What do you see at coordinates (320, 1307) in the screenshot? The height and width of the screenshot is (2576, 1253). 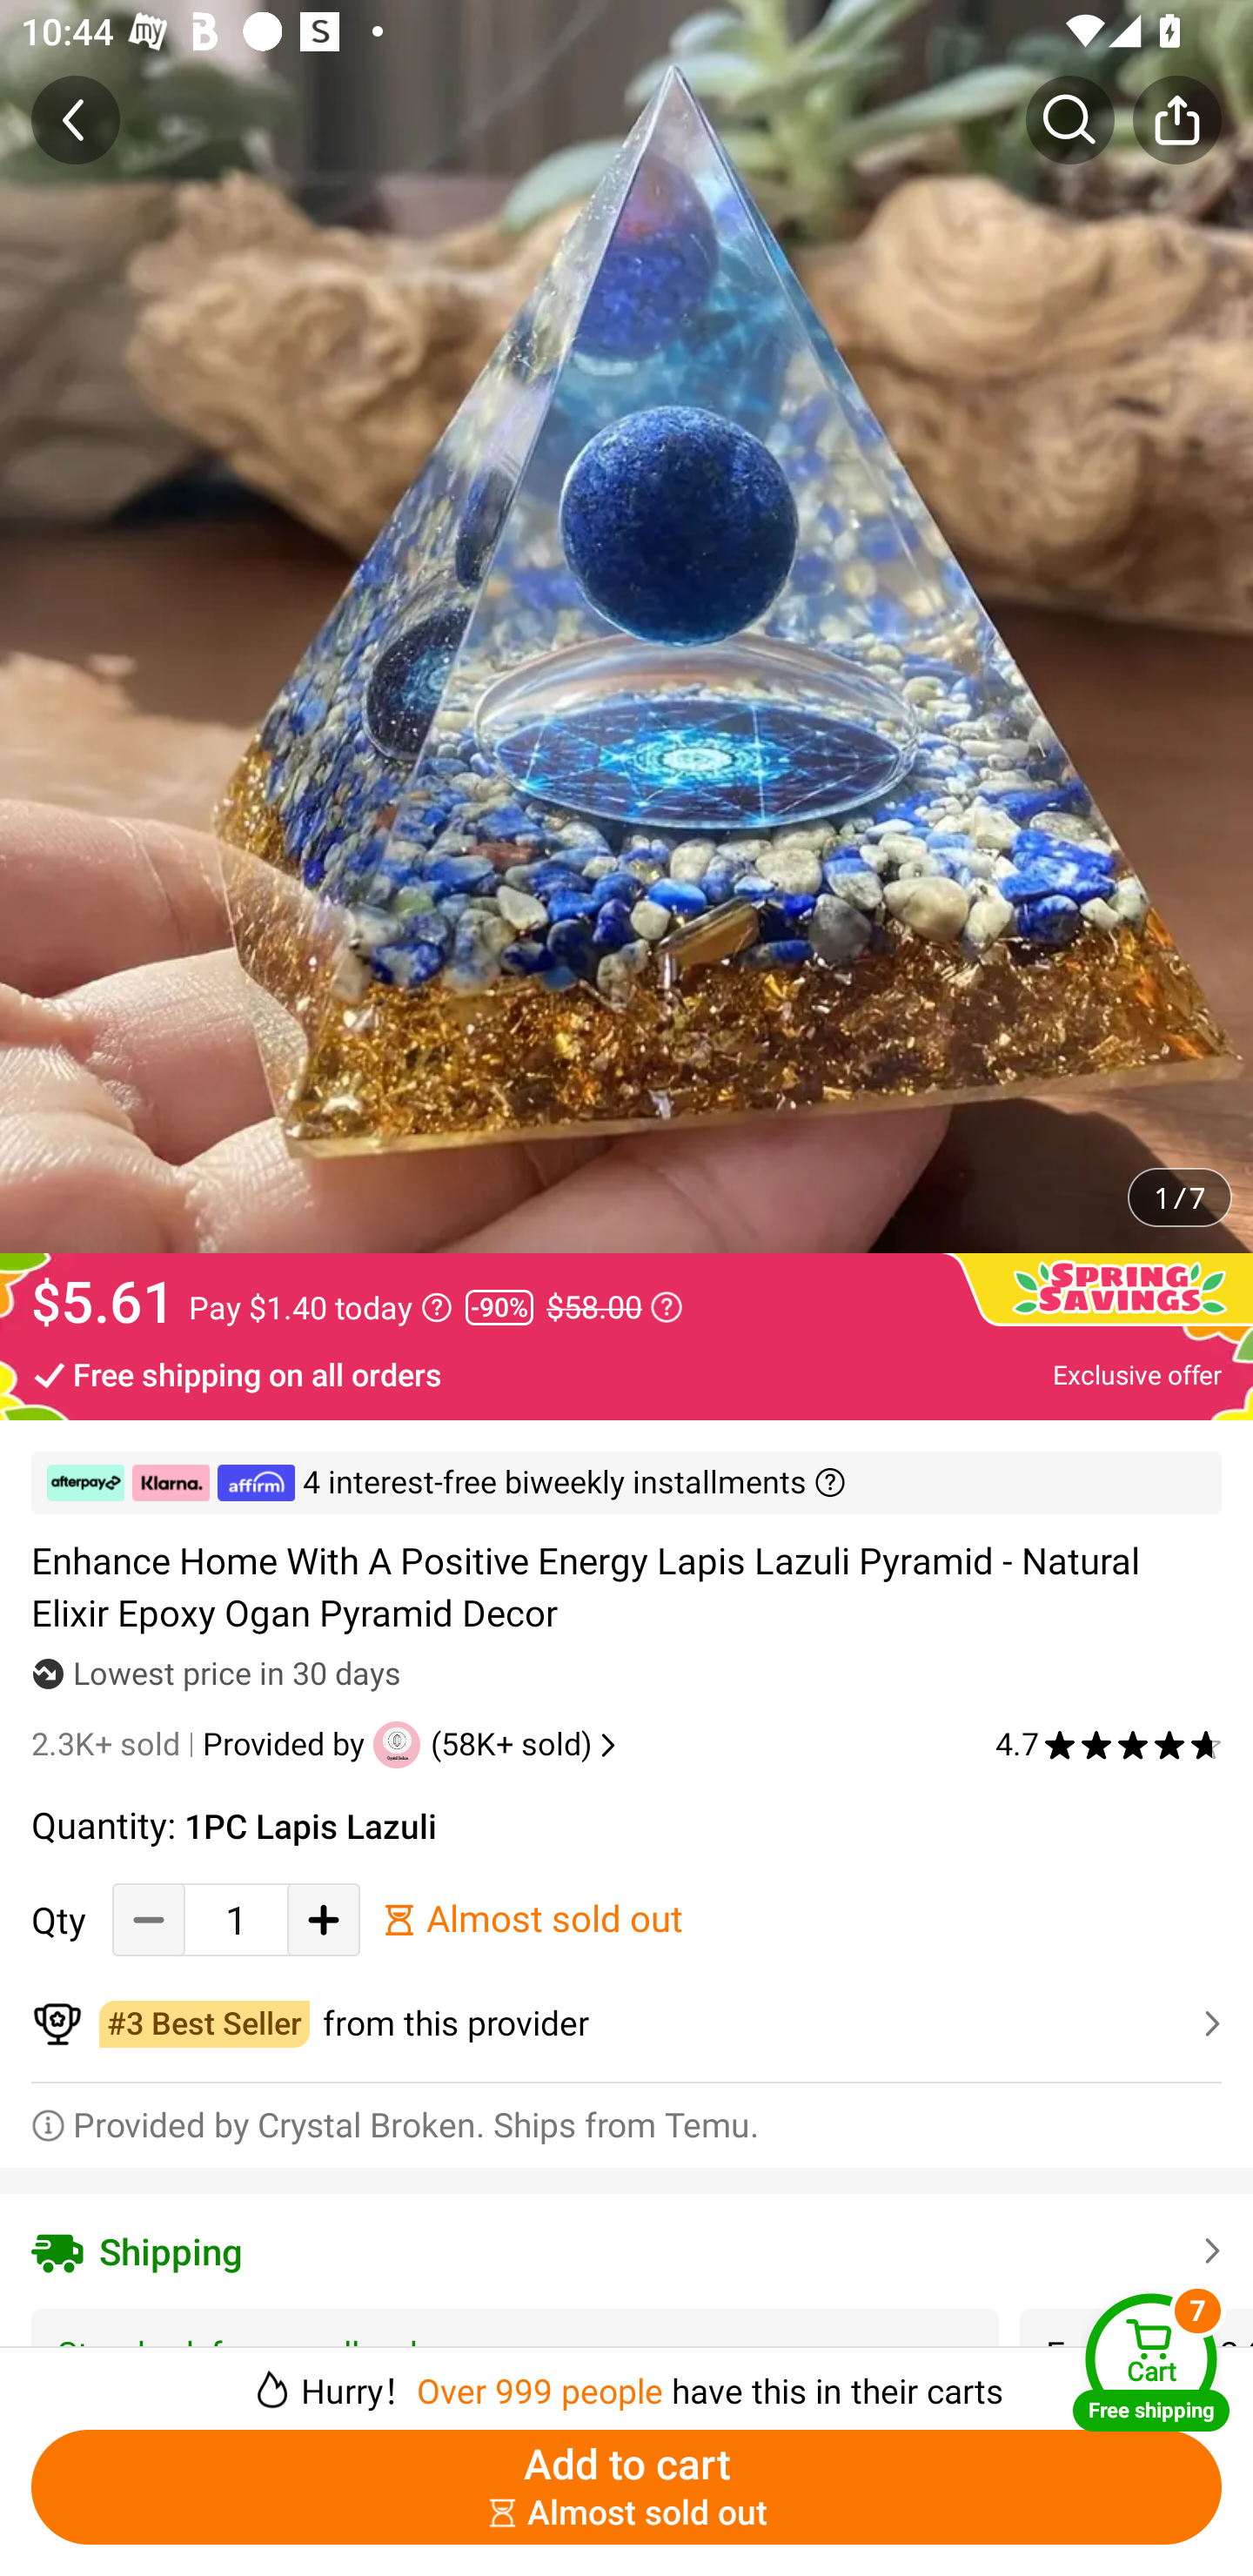 I see `Pay $1.40 today  ` at bounding box center [320, 1307].